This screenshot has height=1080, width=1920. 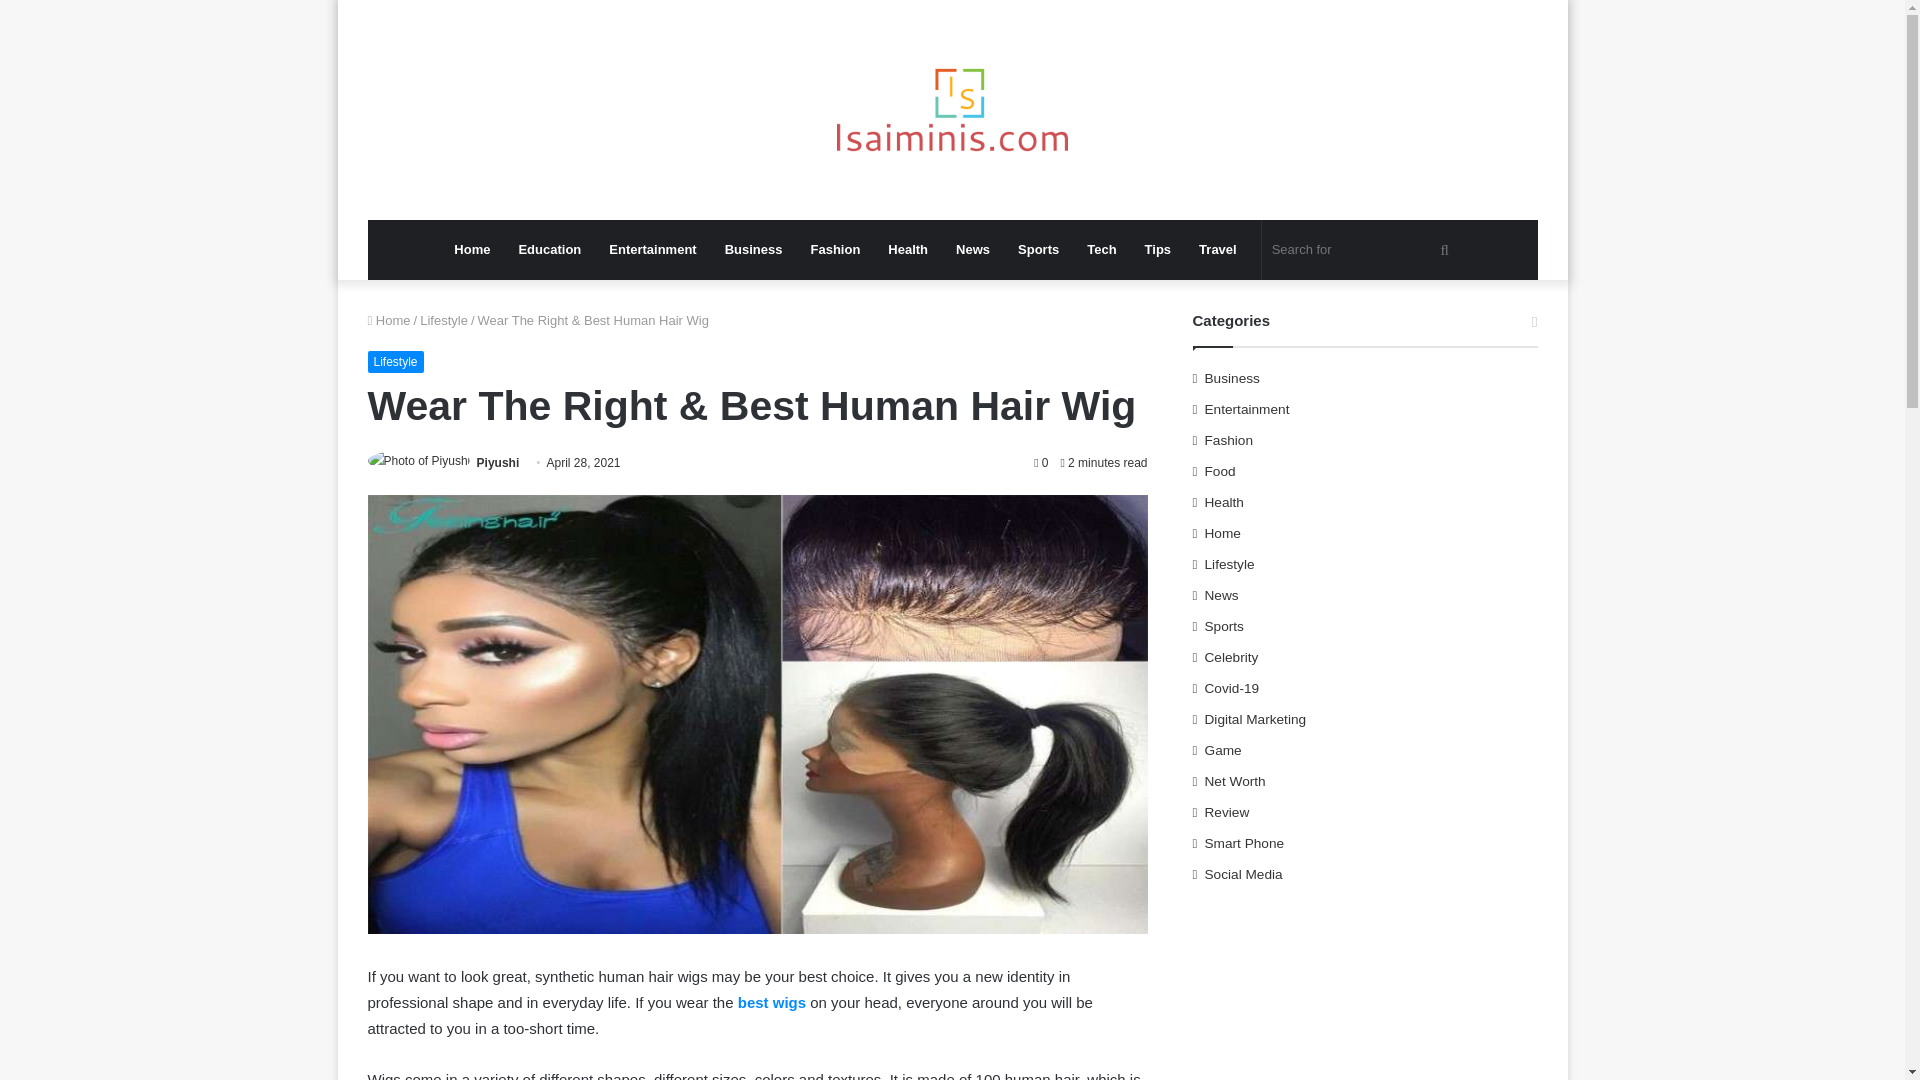 What do you see at coordinates (834, 250) in the screenshot?
I see `Fashion` at bounding box center [834, 250].